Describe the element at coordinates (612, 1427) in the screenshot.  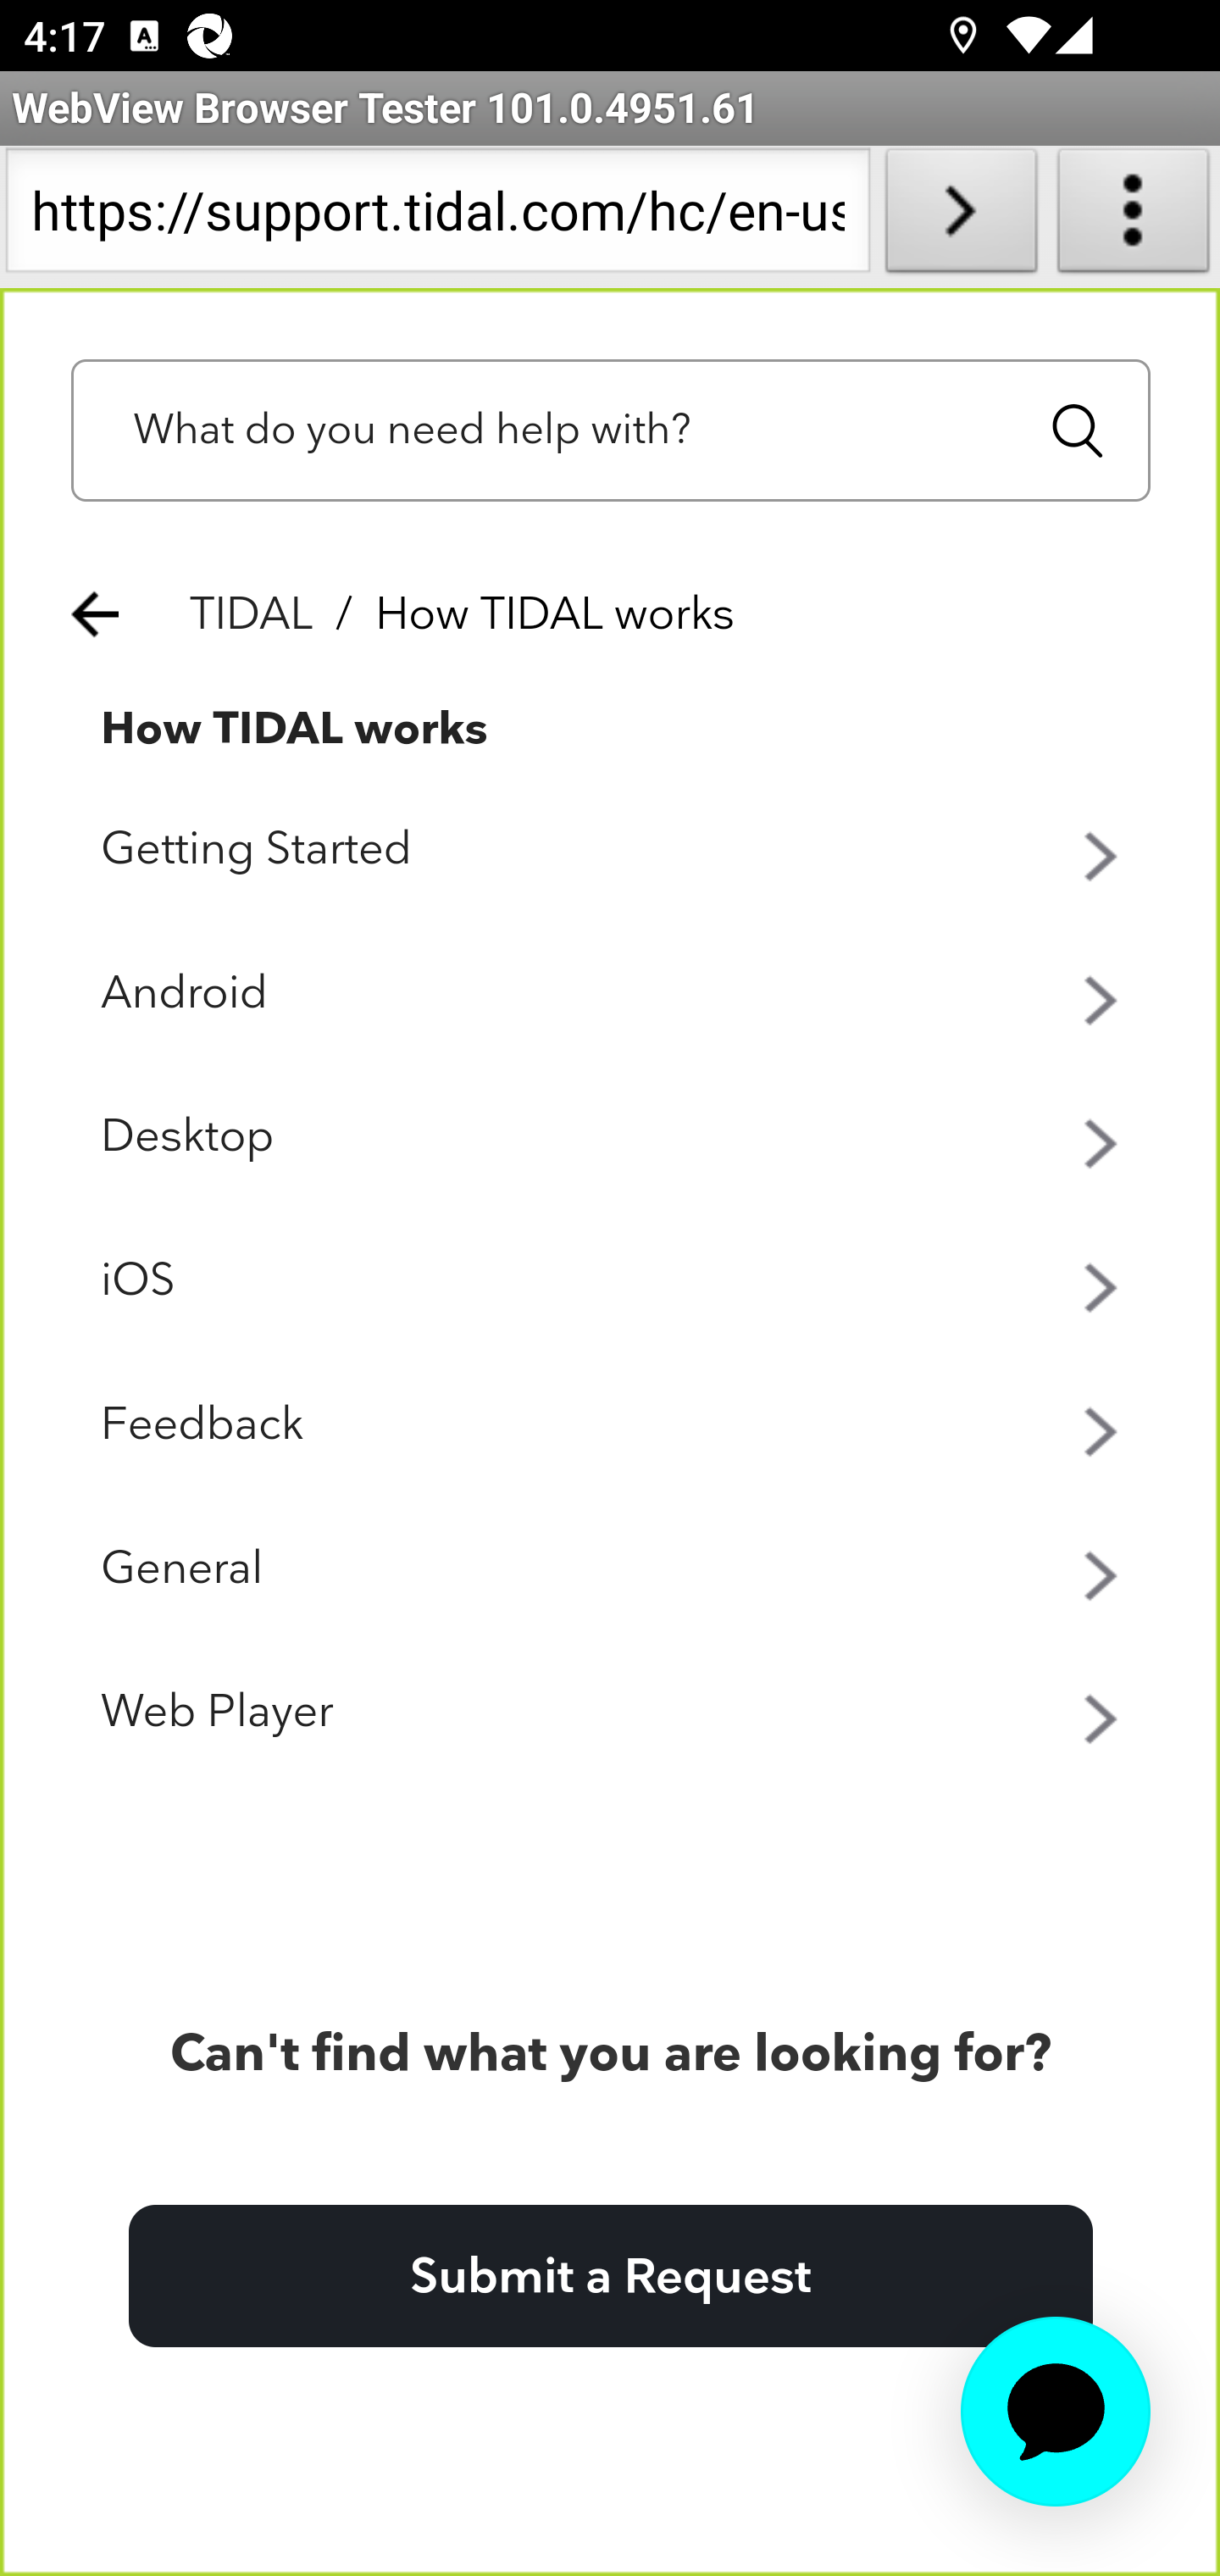
I see `Feedback` at that location.